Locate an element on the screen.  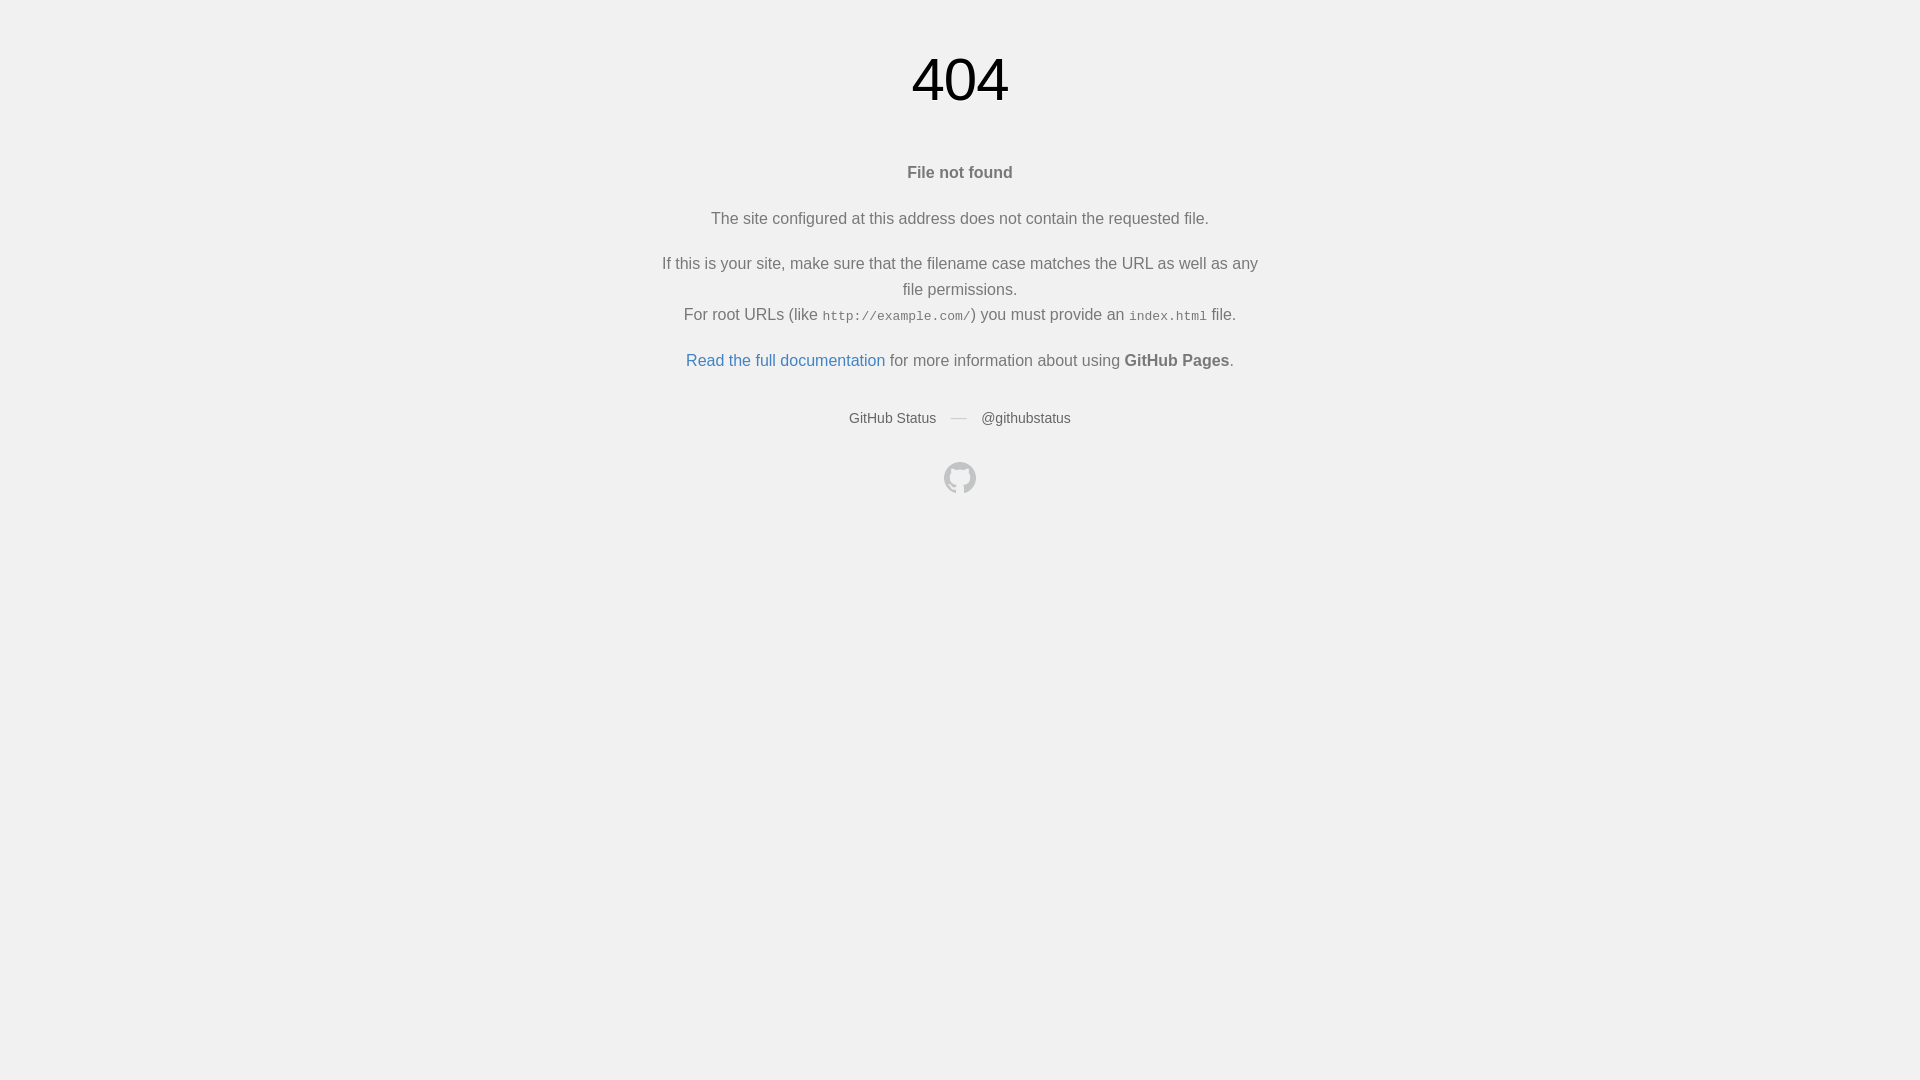
@githubstatus is located at coordinates (1026, 418).